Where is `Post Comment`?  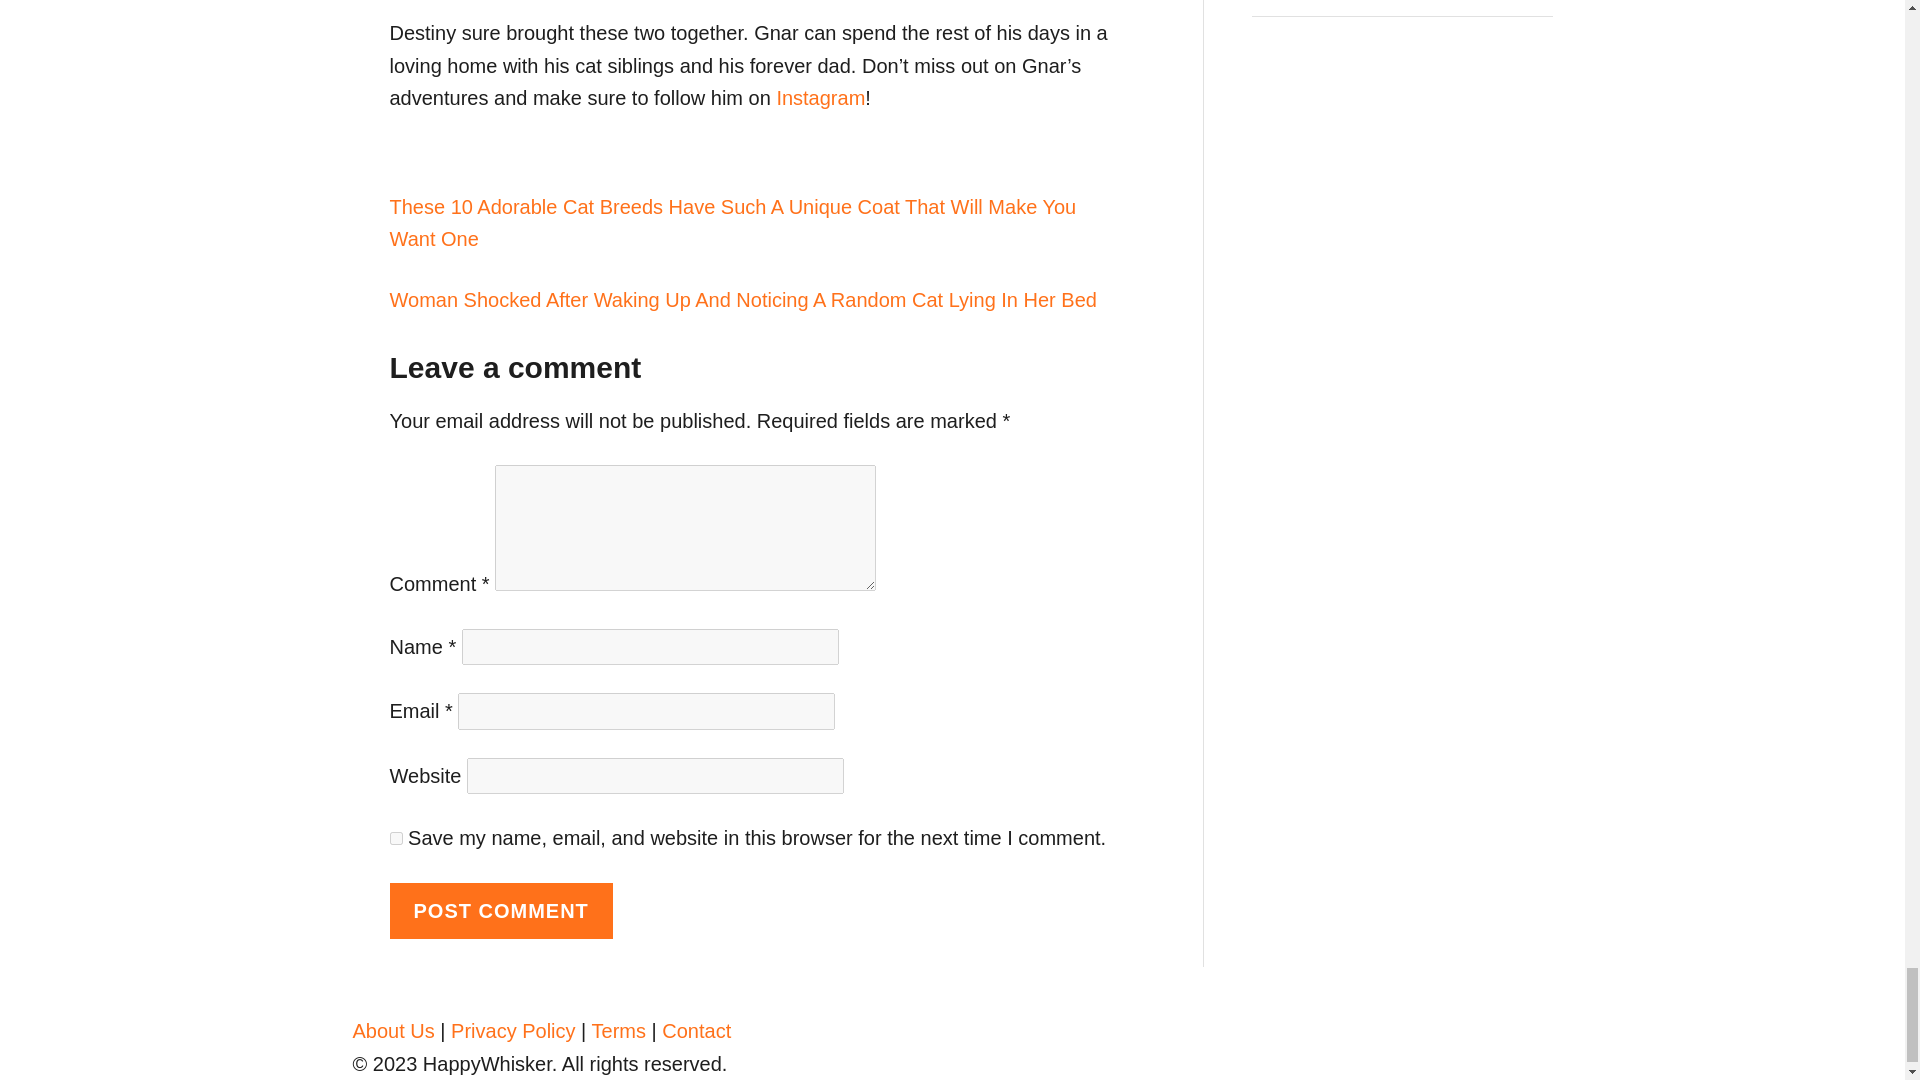 Post Comment is located at coordinates (500, 911).